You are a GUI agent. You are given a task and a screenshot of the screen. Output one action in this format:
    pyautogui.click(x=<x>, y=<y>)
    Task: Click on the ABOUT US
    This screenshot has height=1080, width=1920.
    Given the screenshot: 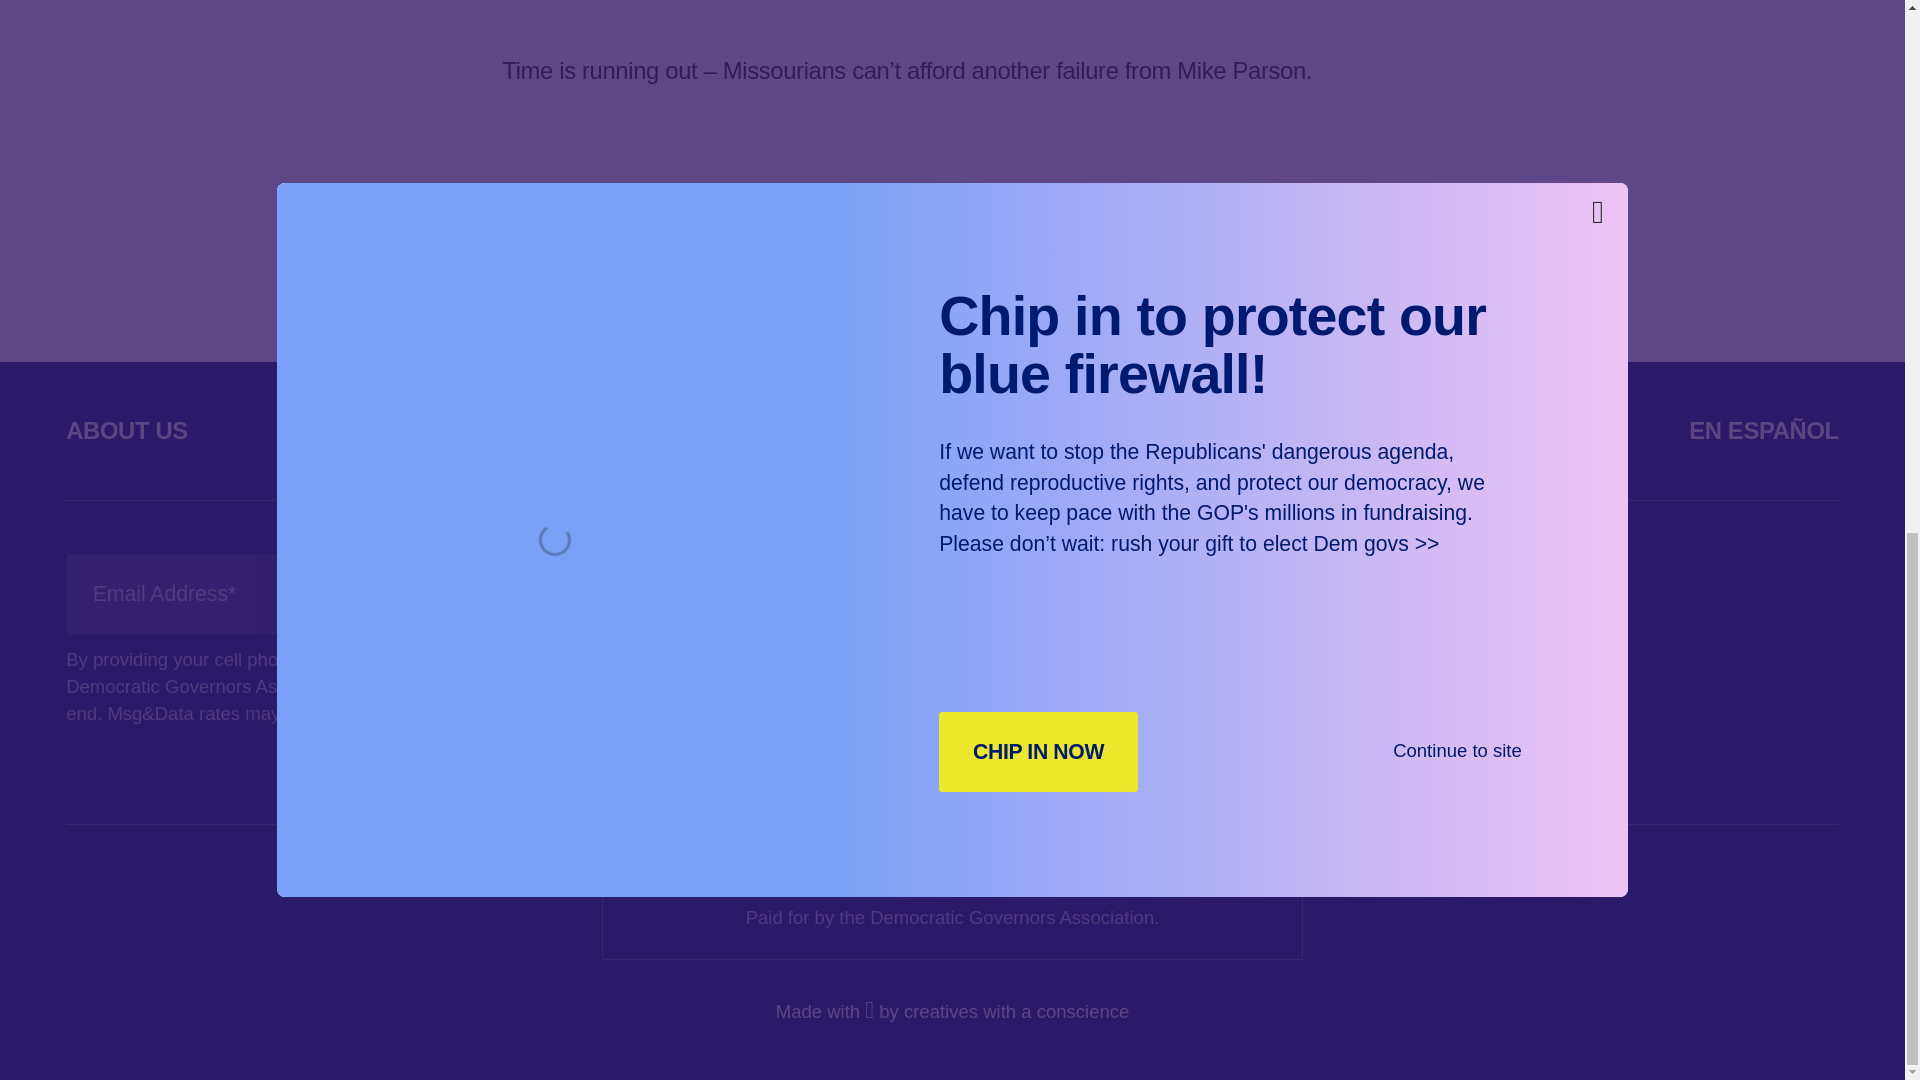 What is the action you would take?
    pyautogui.click(x=126, y=430)
    